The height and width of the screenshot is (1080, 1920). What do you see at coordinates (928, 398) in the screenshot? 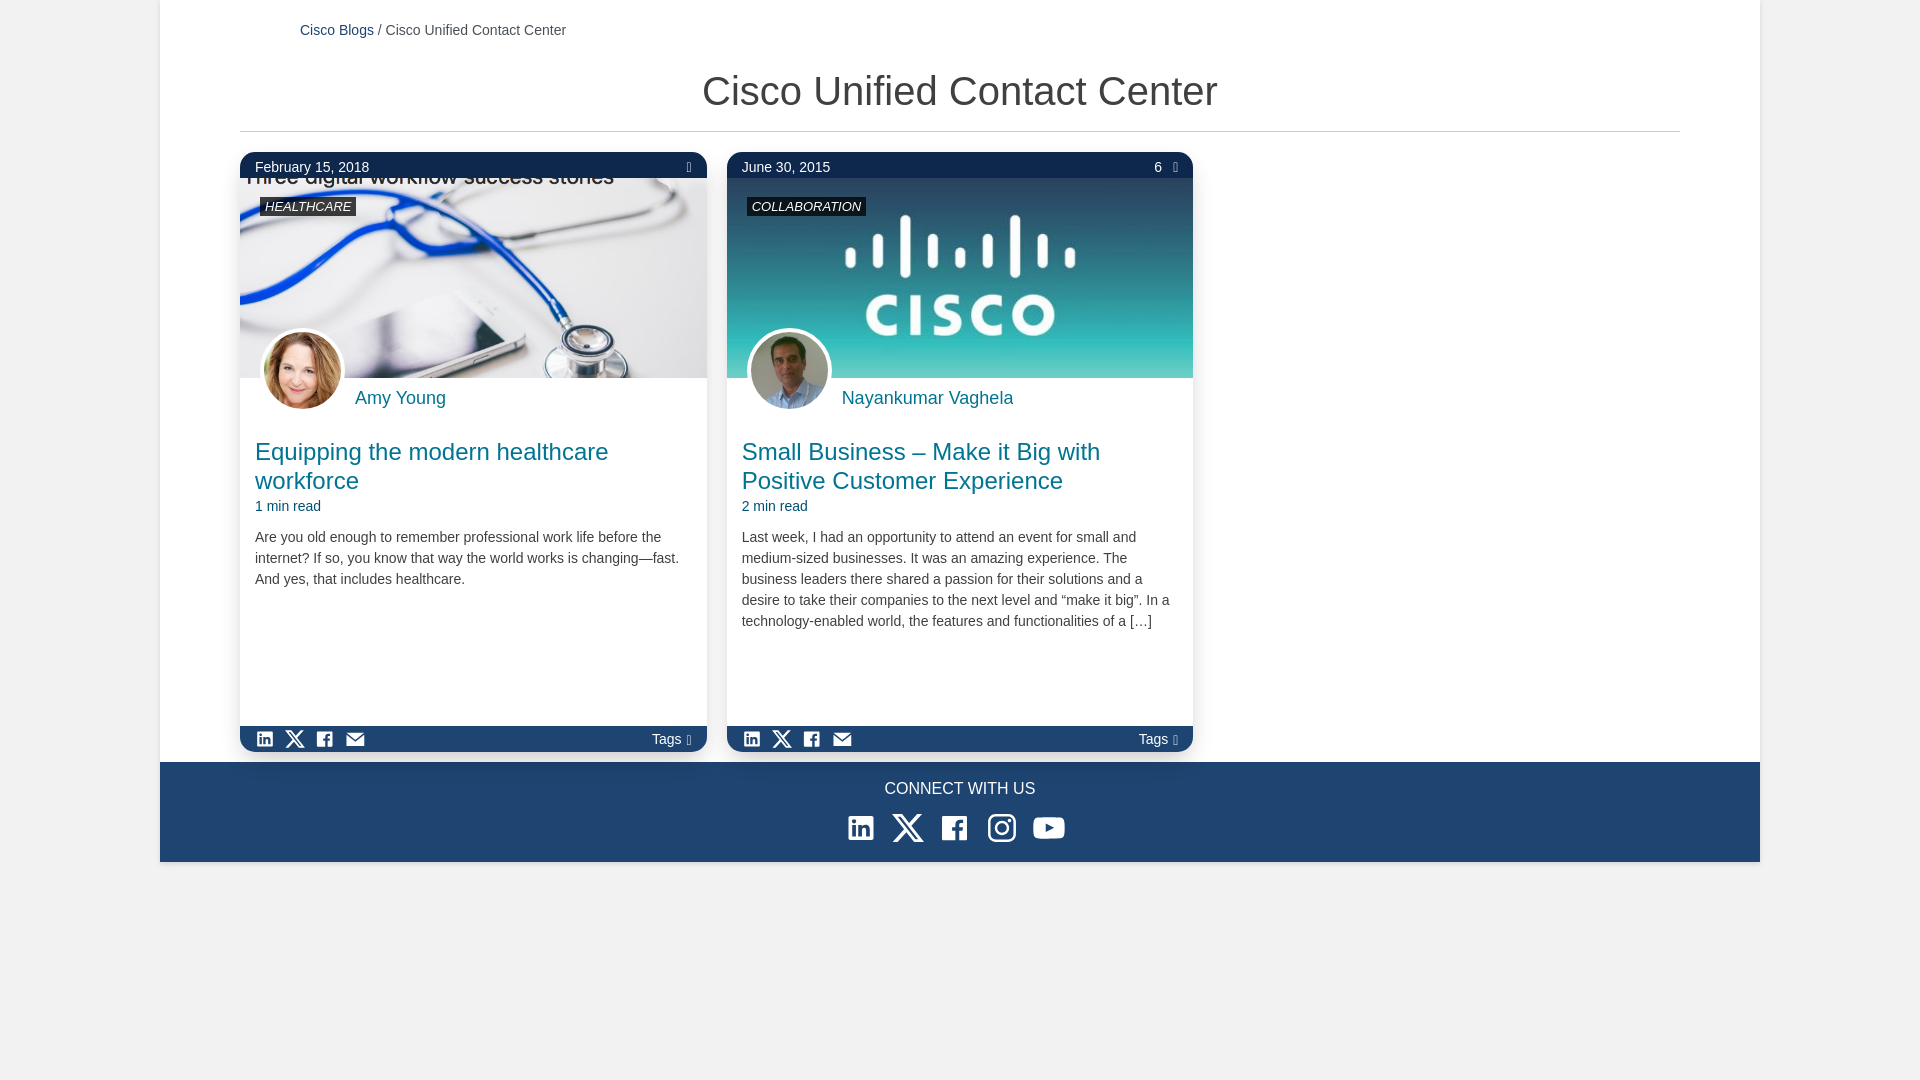
I see `Nayankumar Vaghela` at bounding box center [928, 398].